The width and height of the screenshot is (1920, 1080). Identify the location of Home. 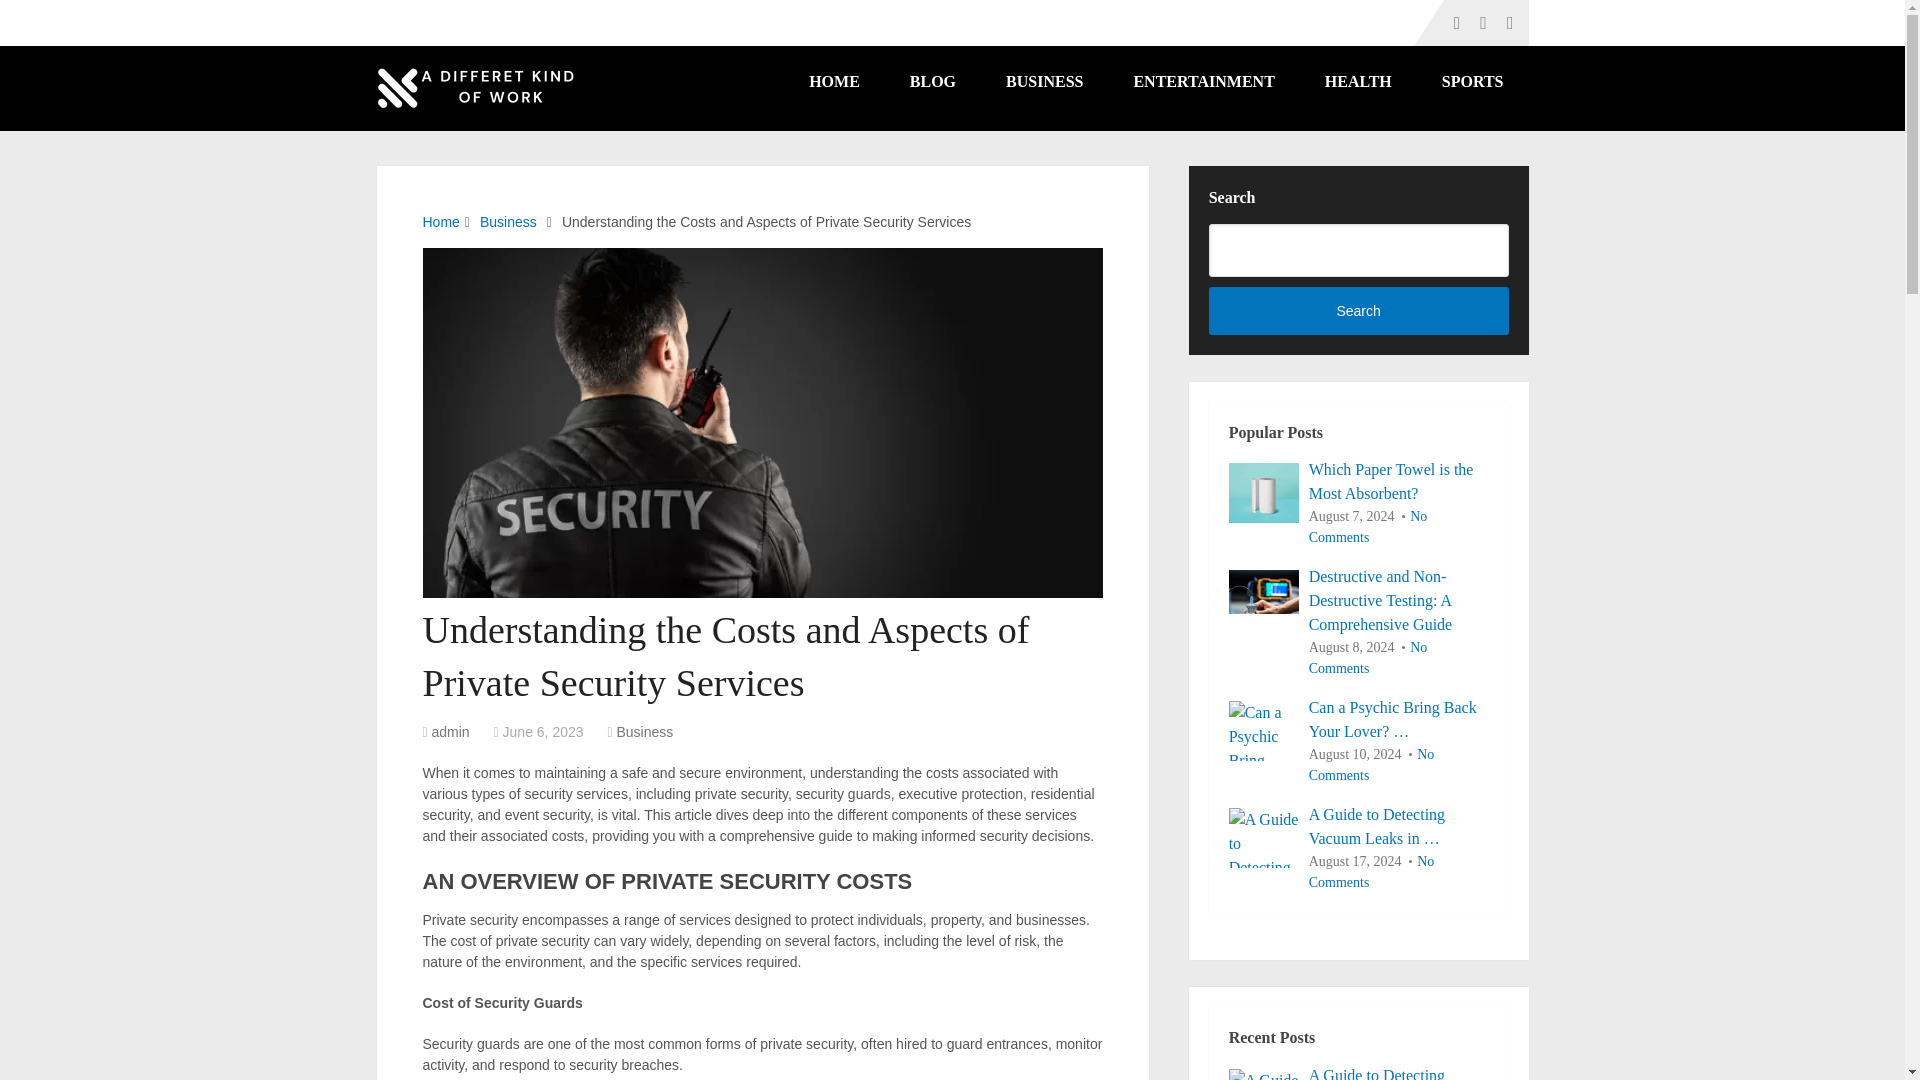
(440, 222).